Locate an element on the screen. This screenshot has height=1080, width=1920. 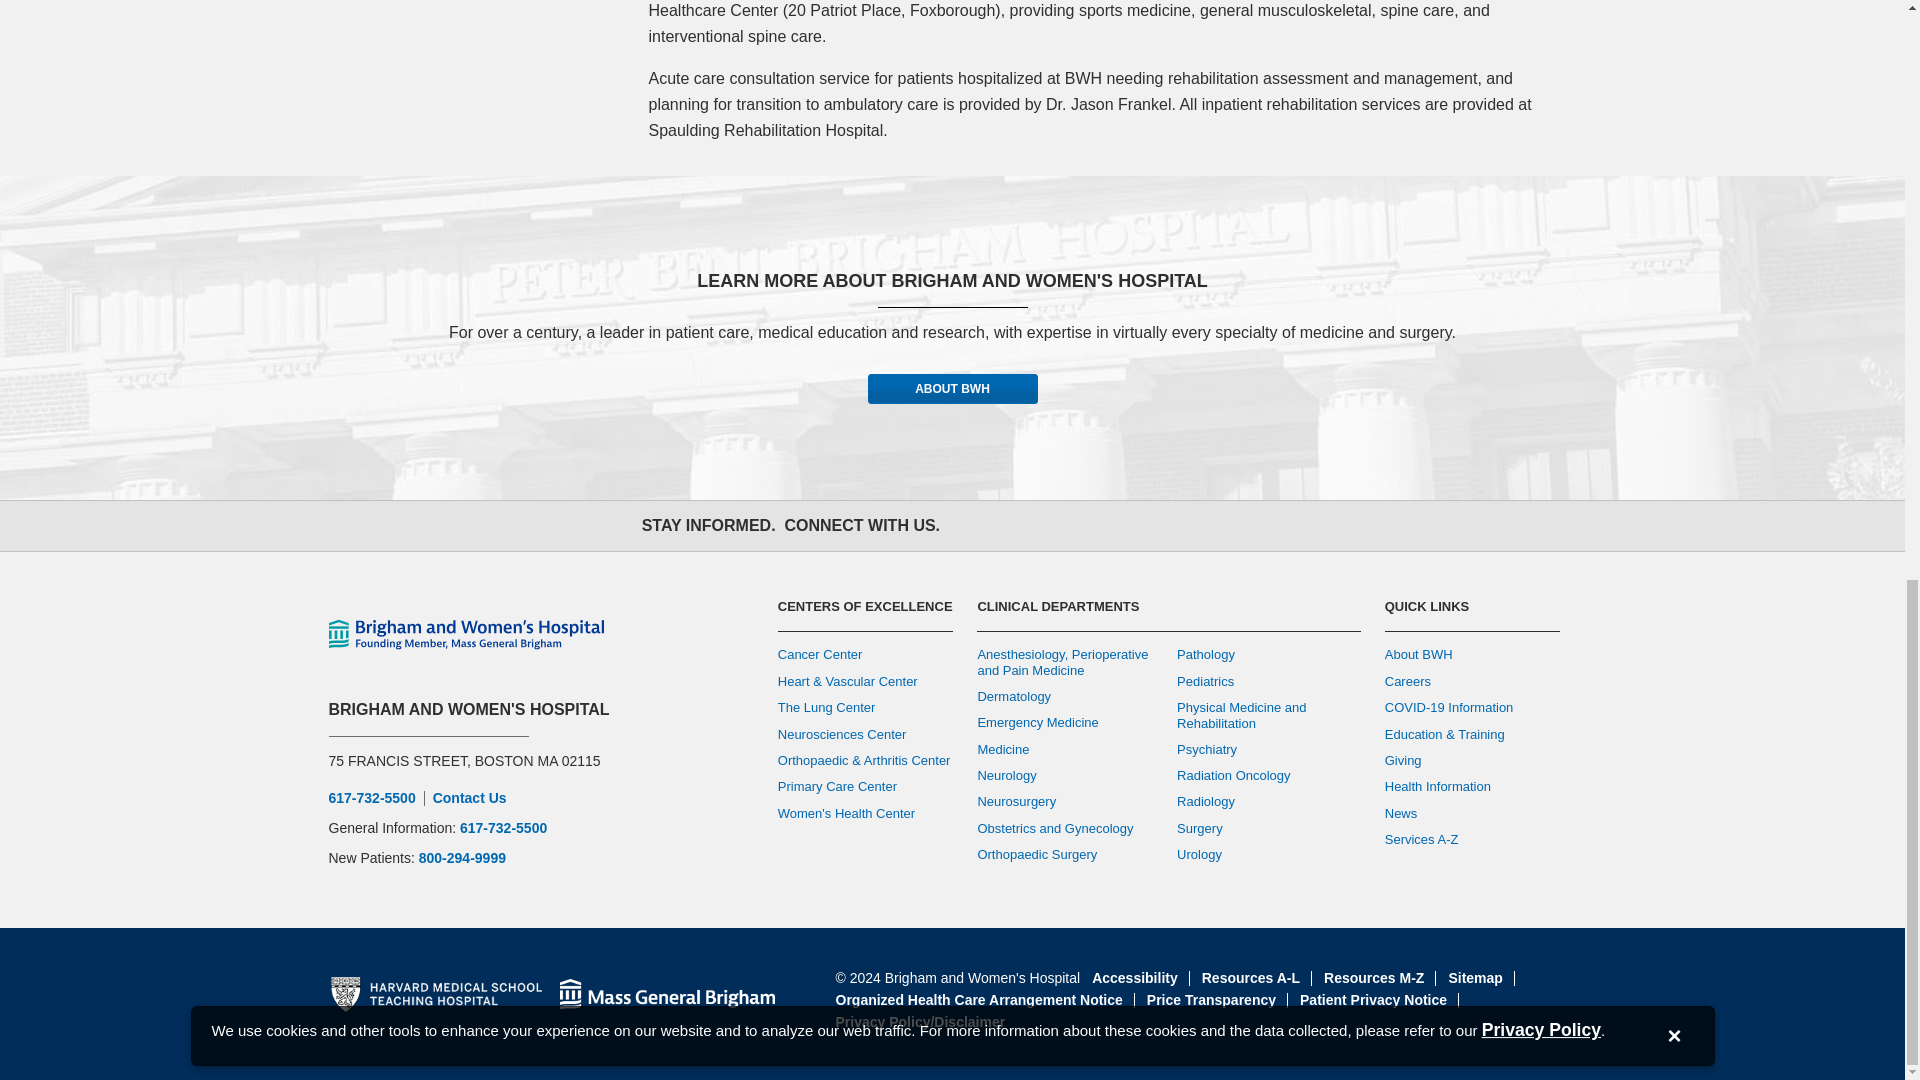
Facebook is located at coordinates (974, 526).